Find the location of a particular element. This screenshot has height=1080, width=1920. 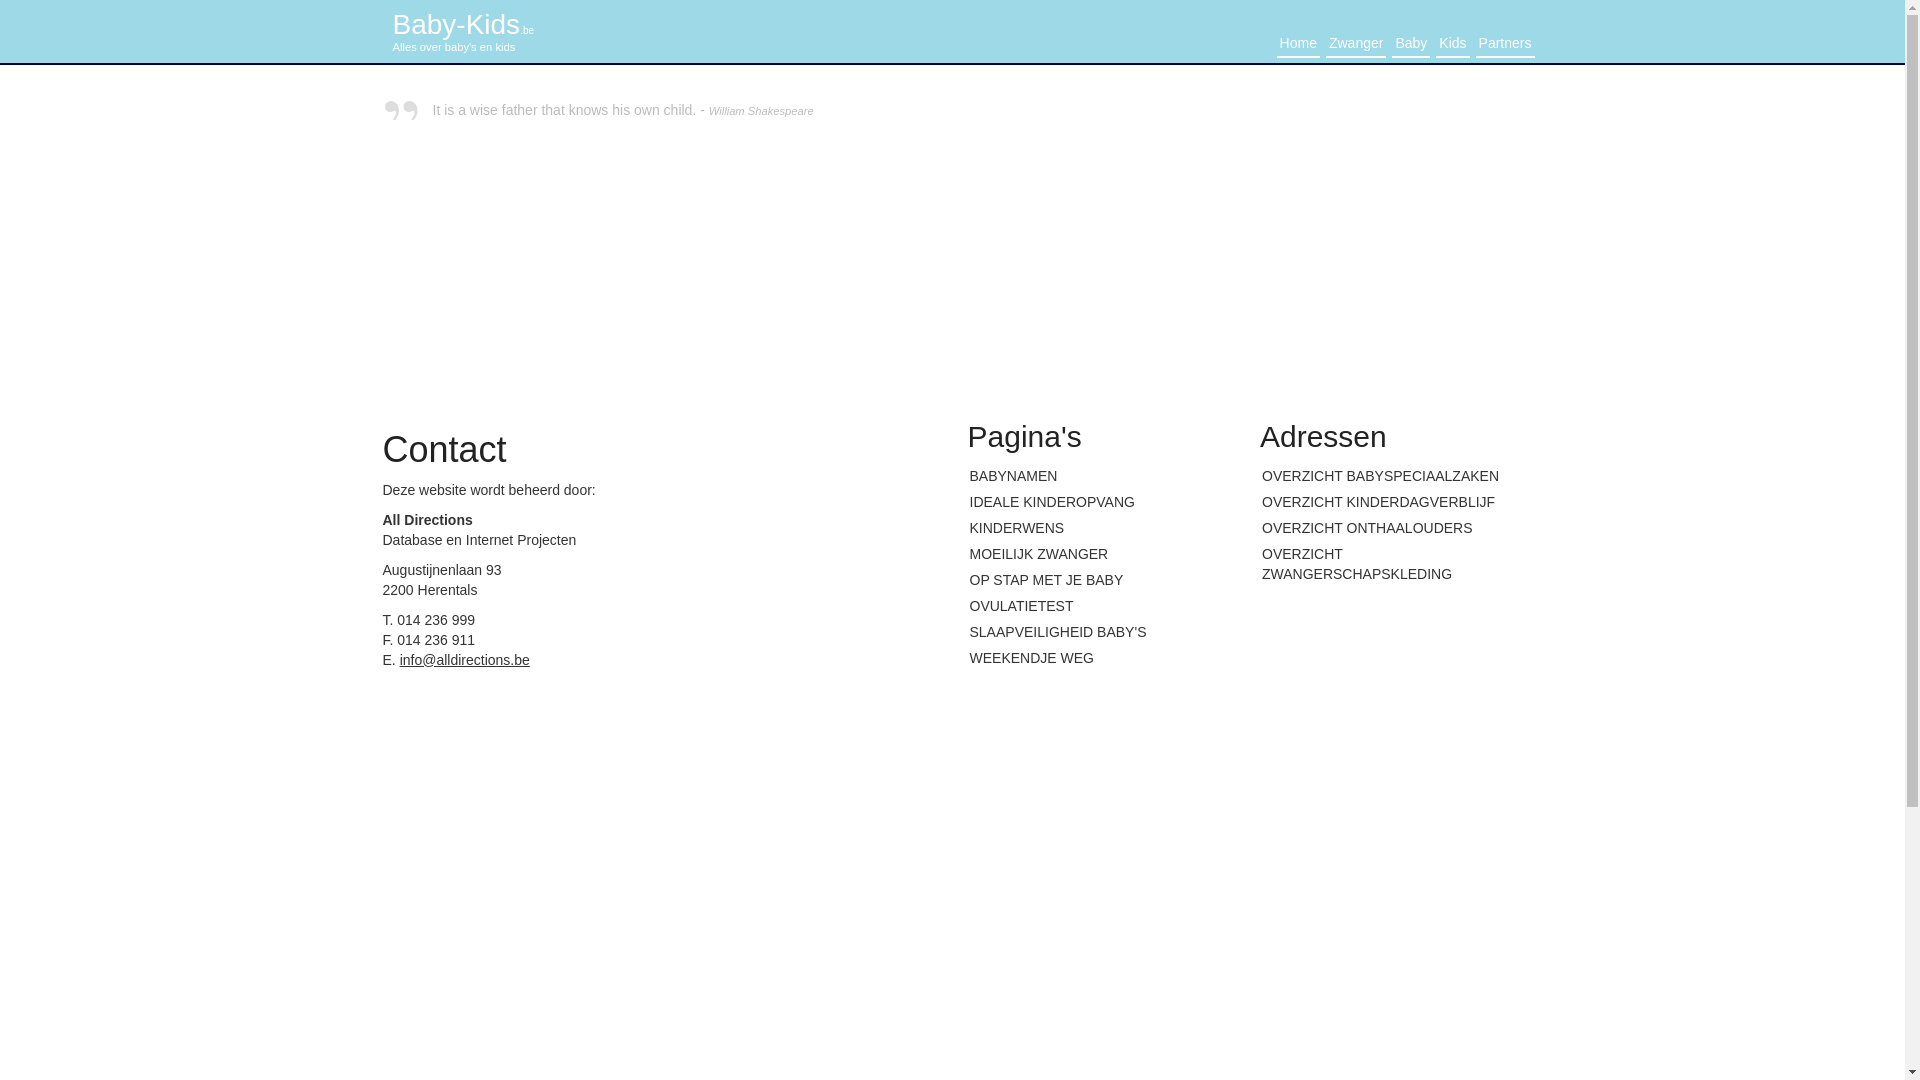

Kids is located at coordinates (1452, 44).